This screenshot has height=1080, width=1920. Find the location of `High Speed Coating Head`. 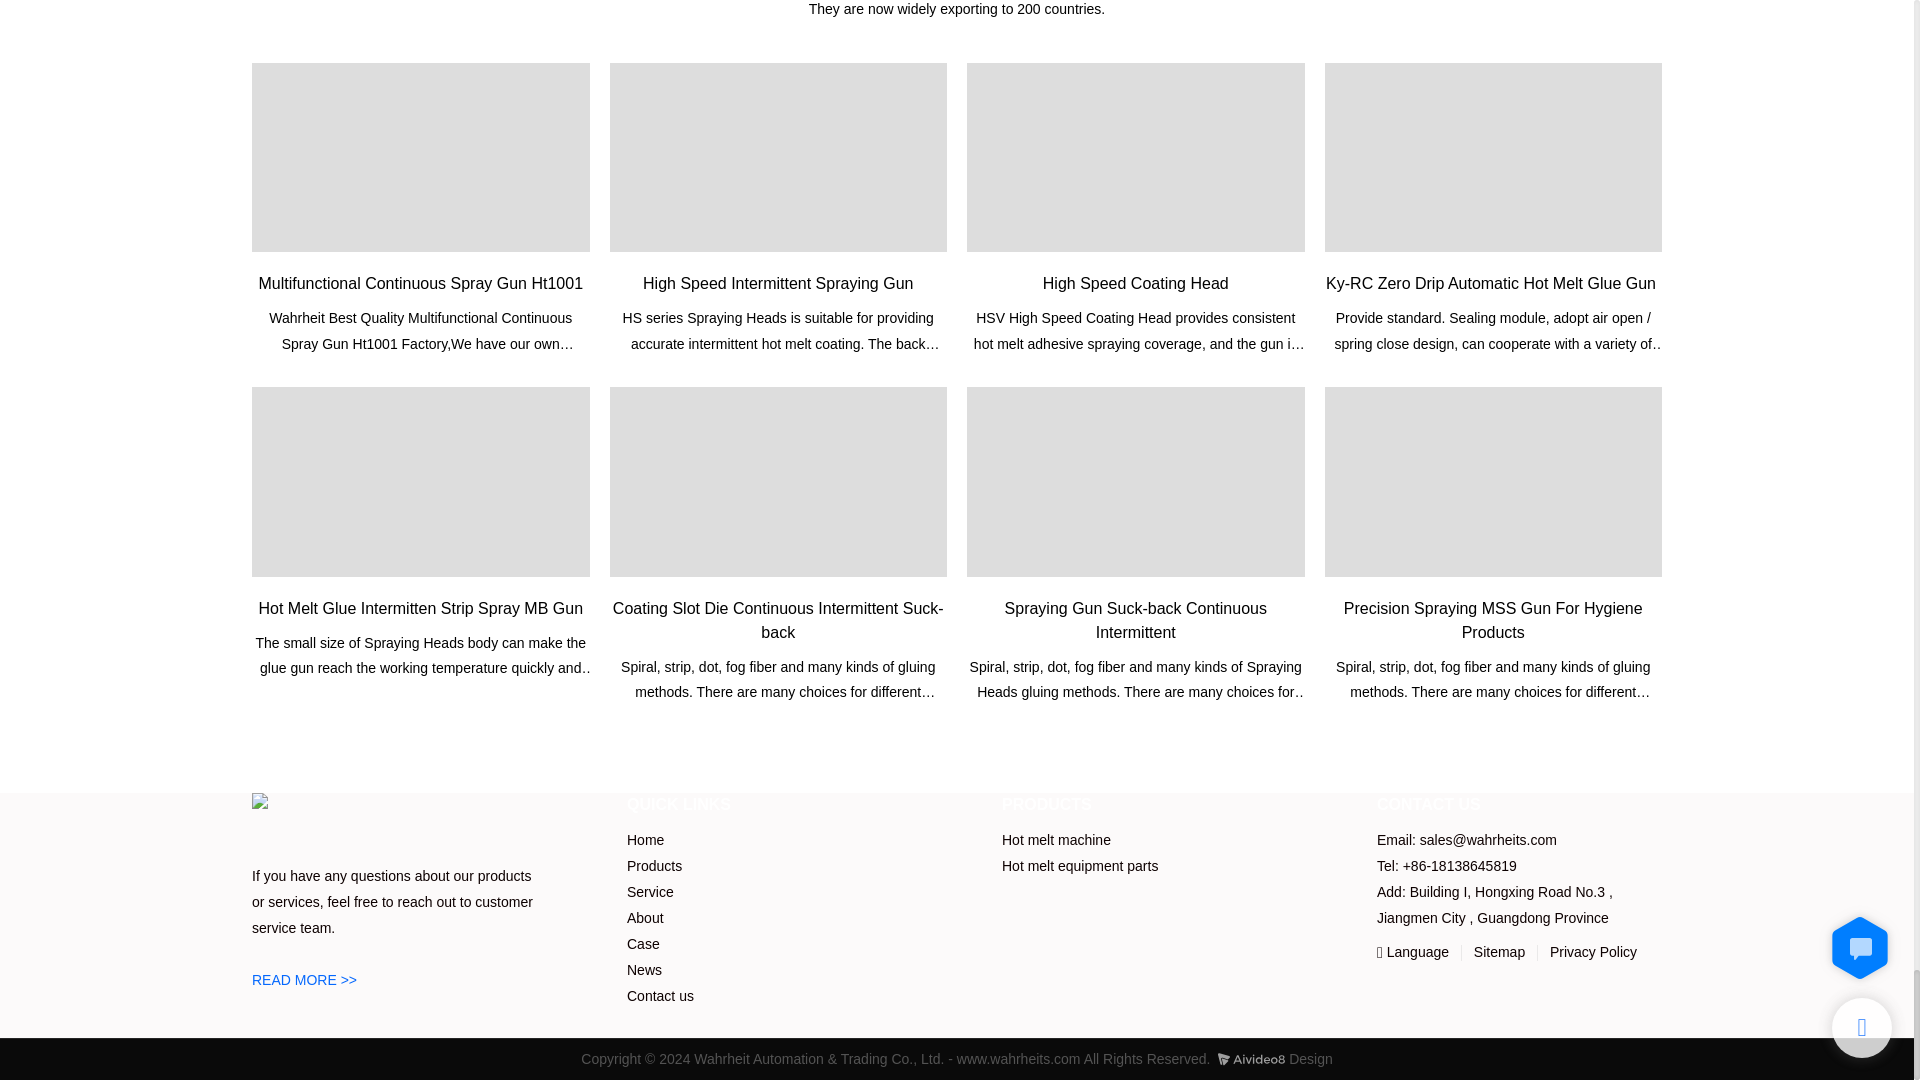

High Speed Coating Head is located at coordinates (1136, 157).